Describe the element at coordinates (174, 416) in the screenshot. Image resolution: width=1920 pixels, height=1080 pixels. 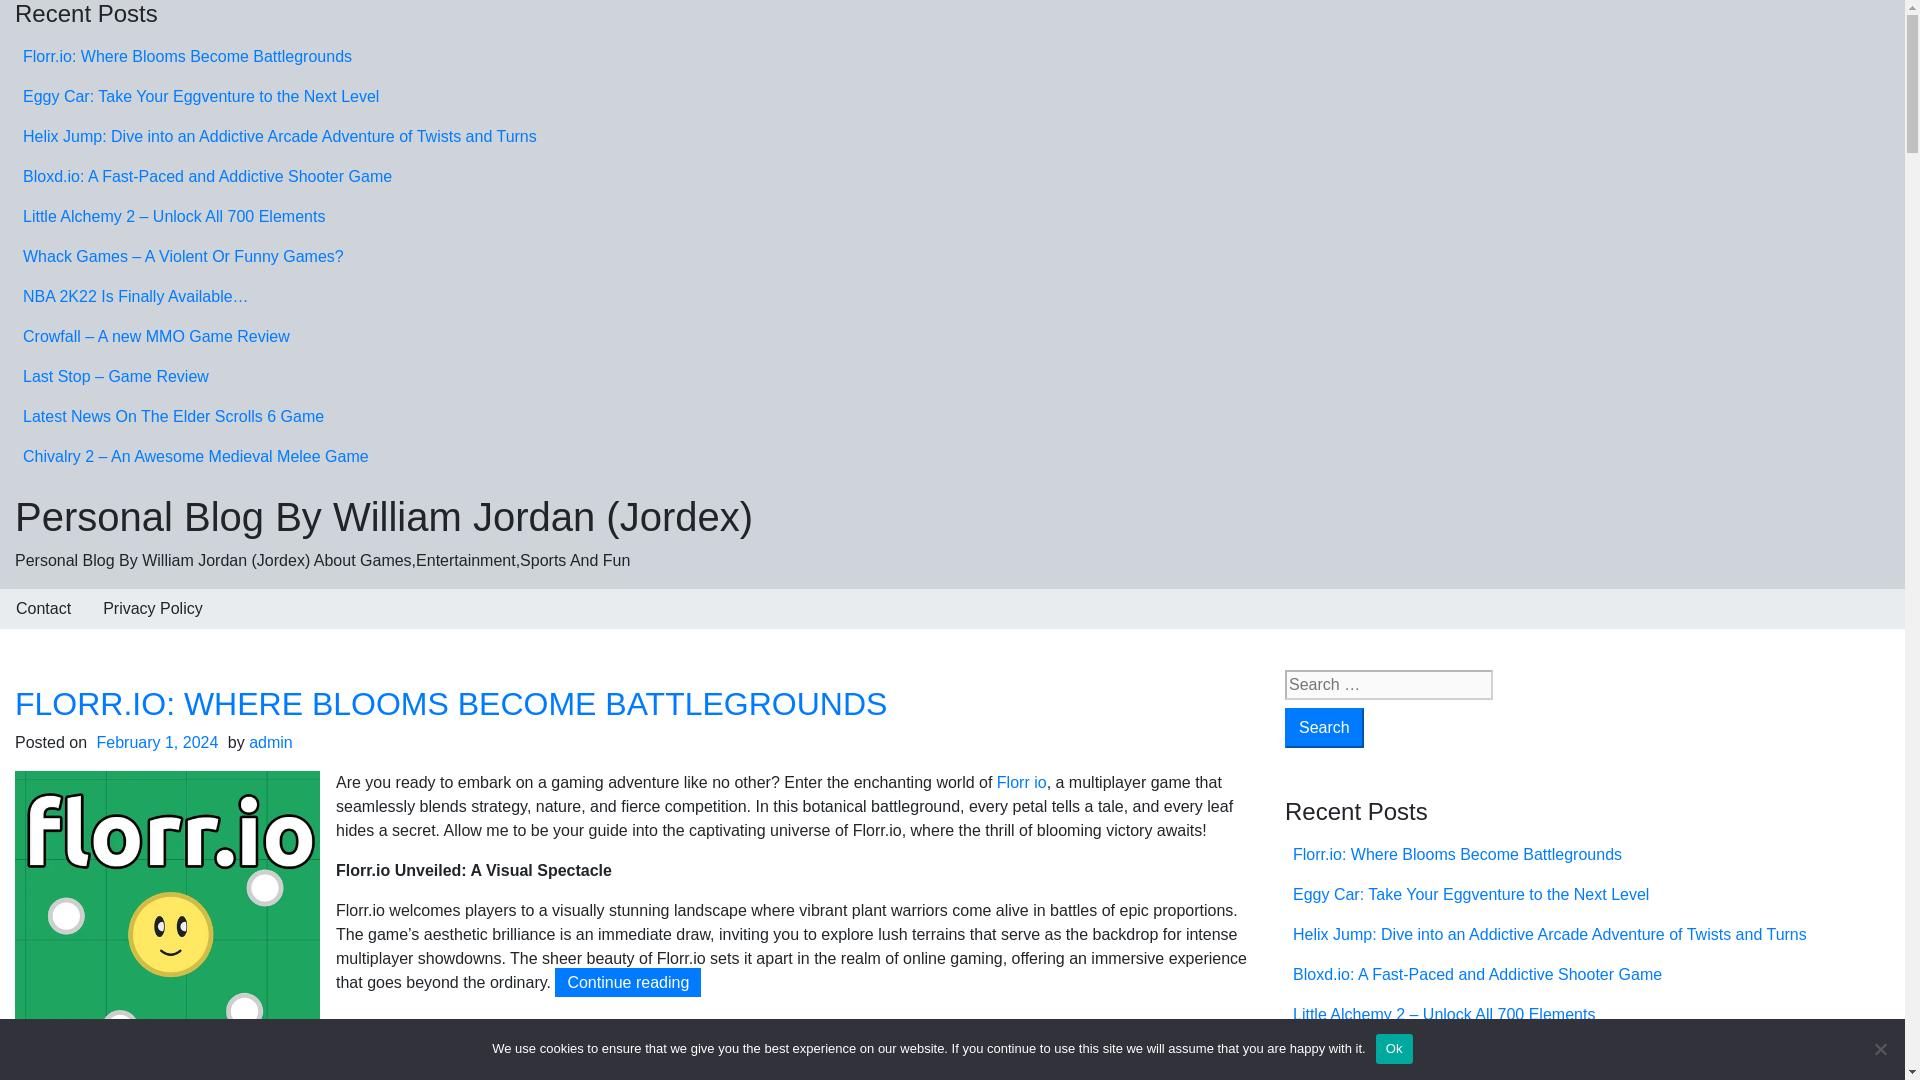
I see `Latest News On The Elder Scrolls 6 Game` at that location.